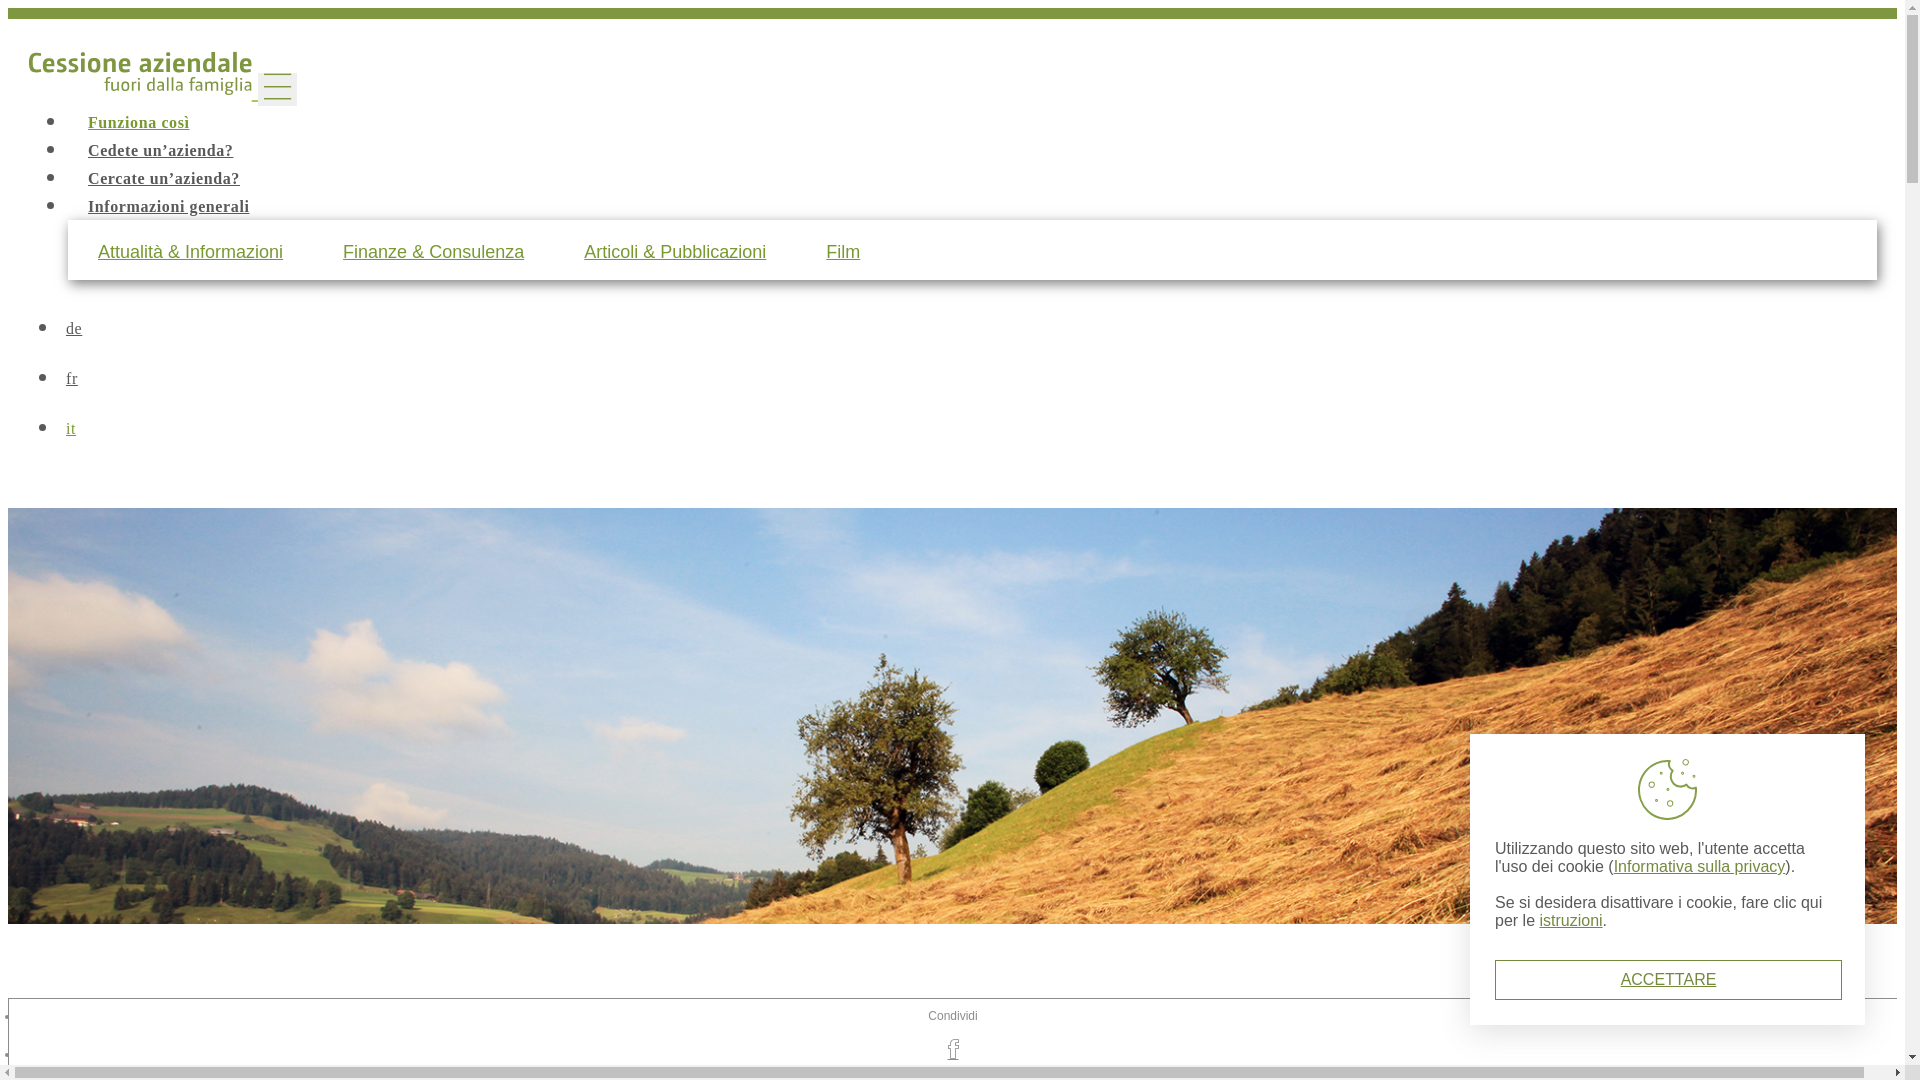  Describe the element at coordinates (968, 379) in the screenshot. I see `fr` at that location.